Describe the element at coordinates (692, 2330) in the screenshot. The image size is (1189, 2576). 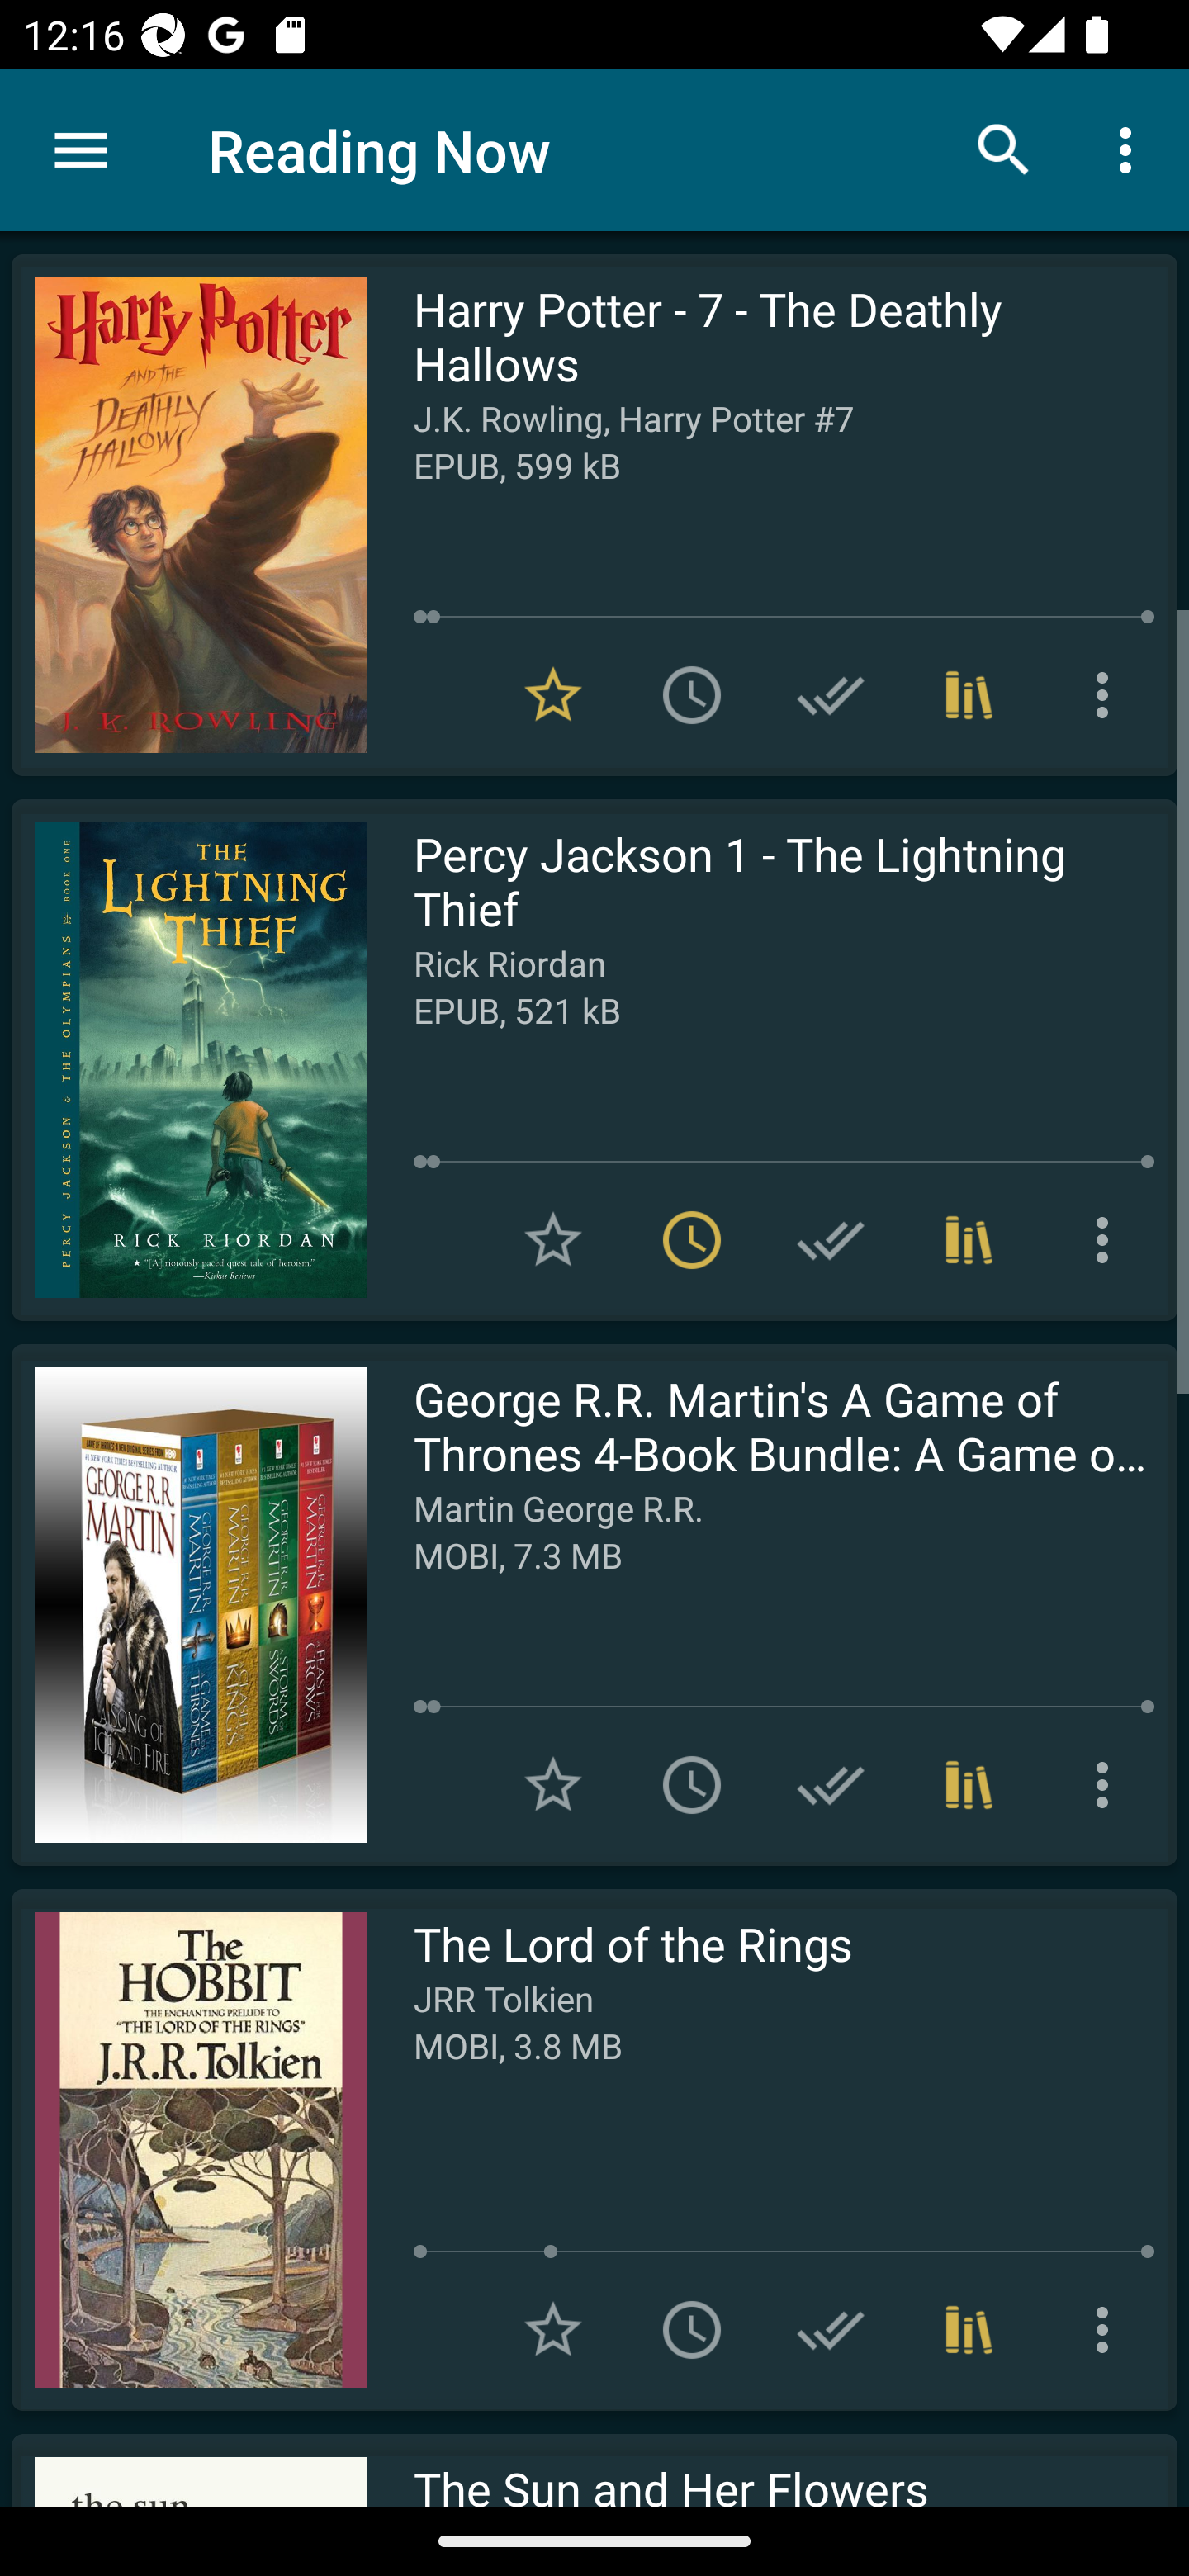
I see `Add to To read` at that location.